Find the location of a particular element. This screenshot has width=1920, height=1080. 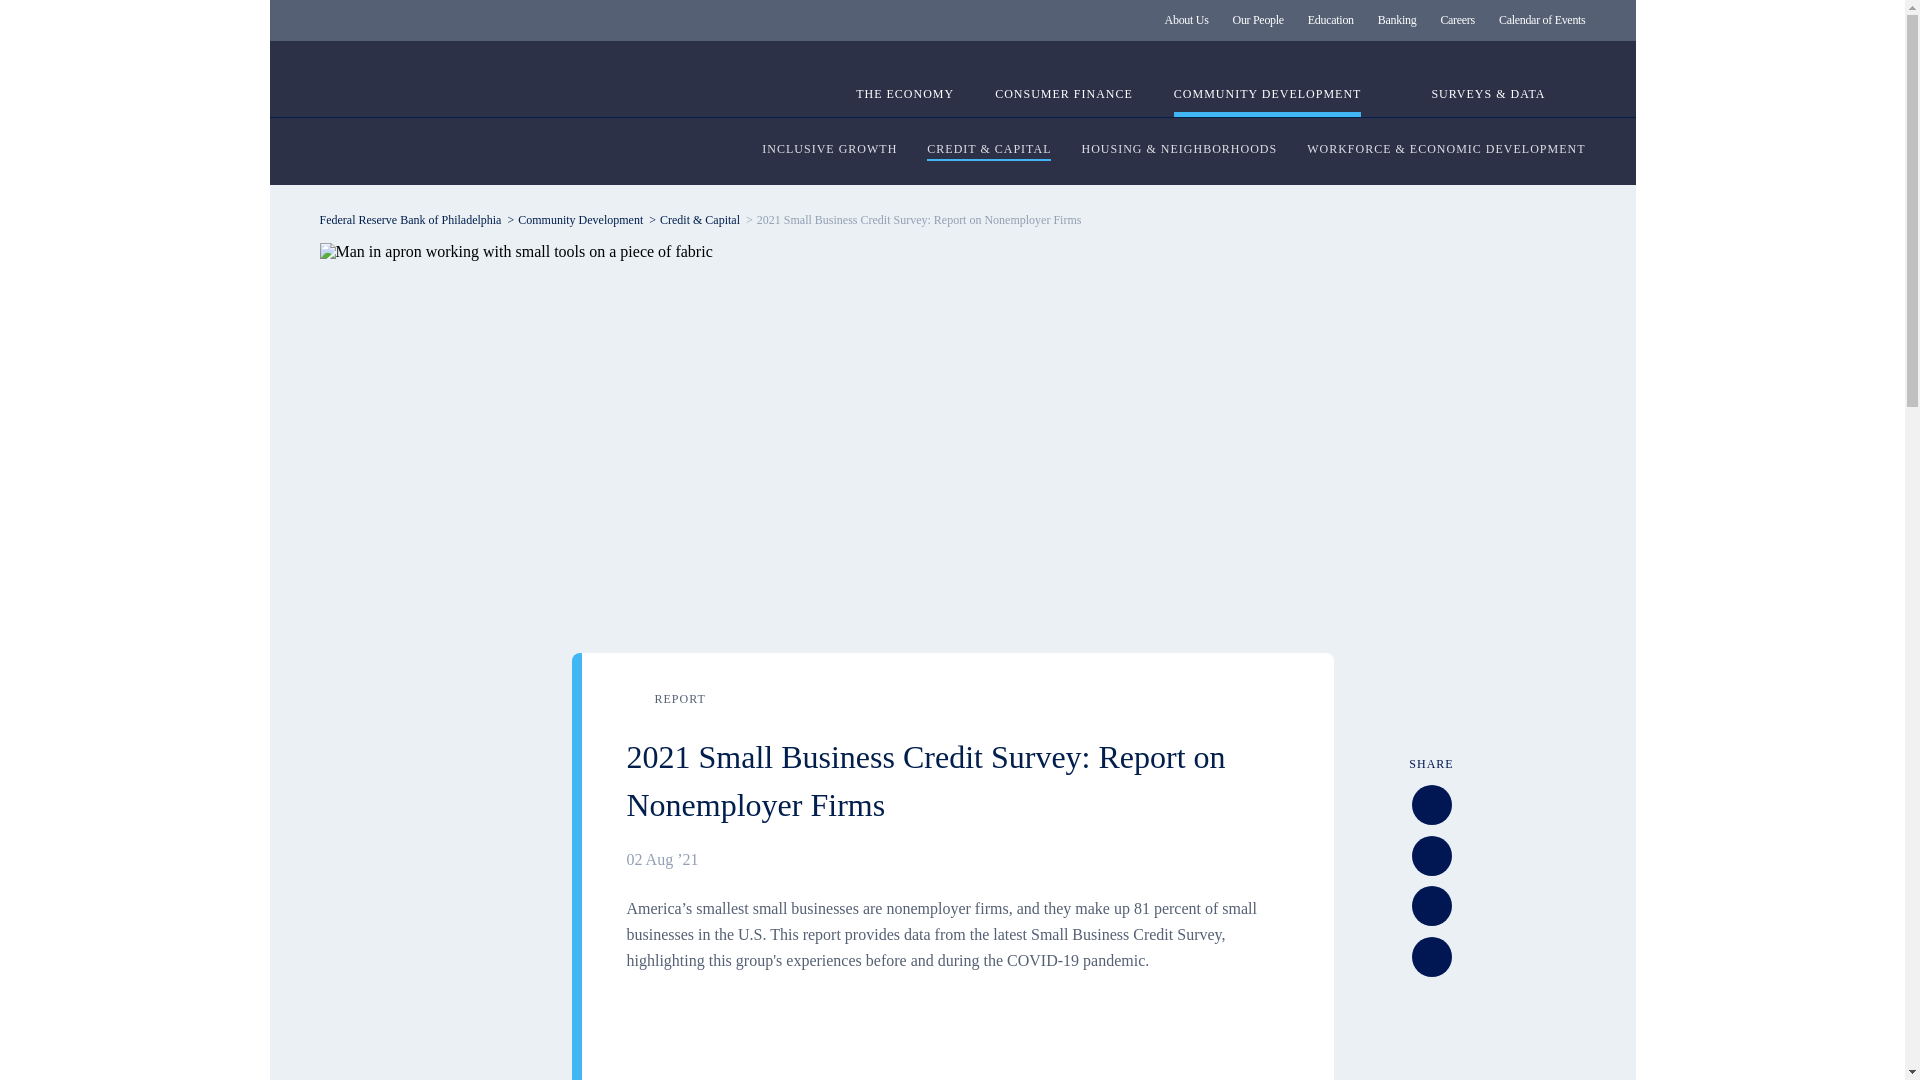

INCLUSIVE GROWTH is located at coordinates (829, 150).